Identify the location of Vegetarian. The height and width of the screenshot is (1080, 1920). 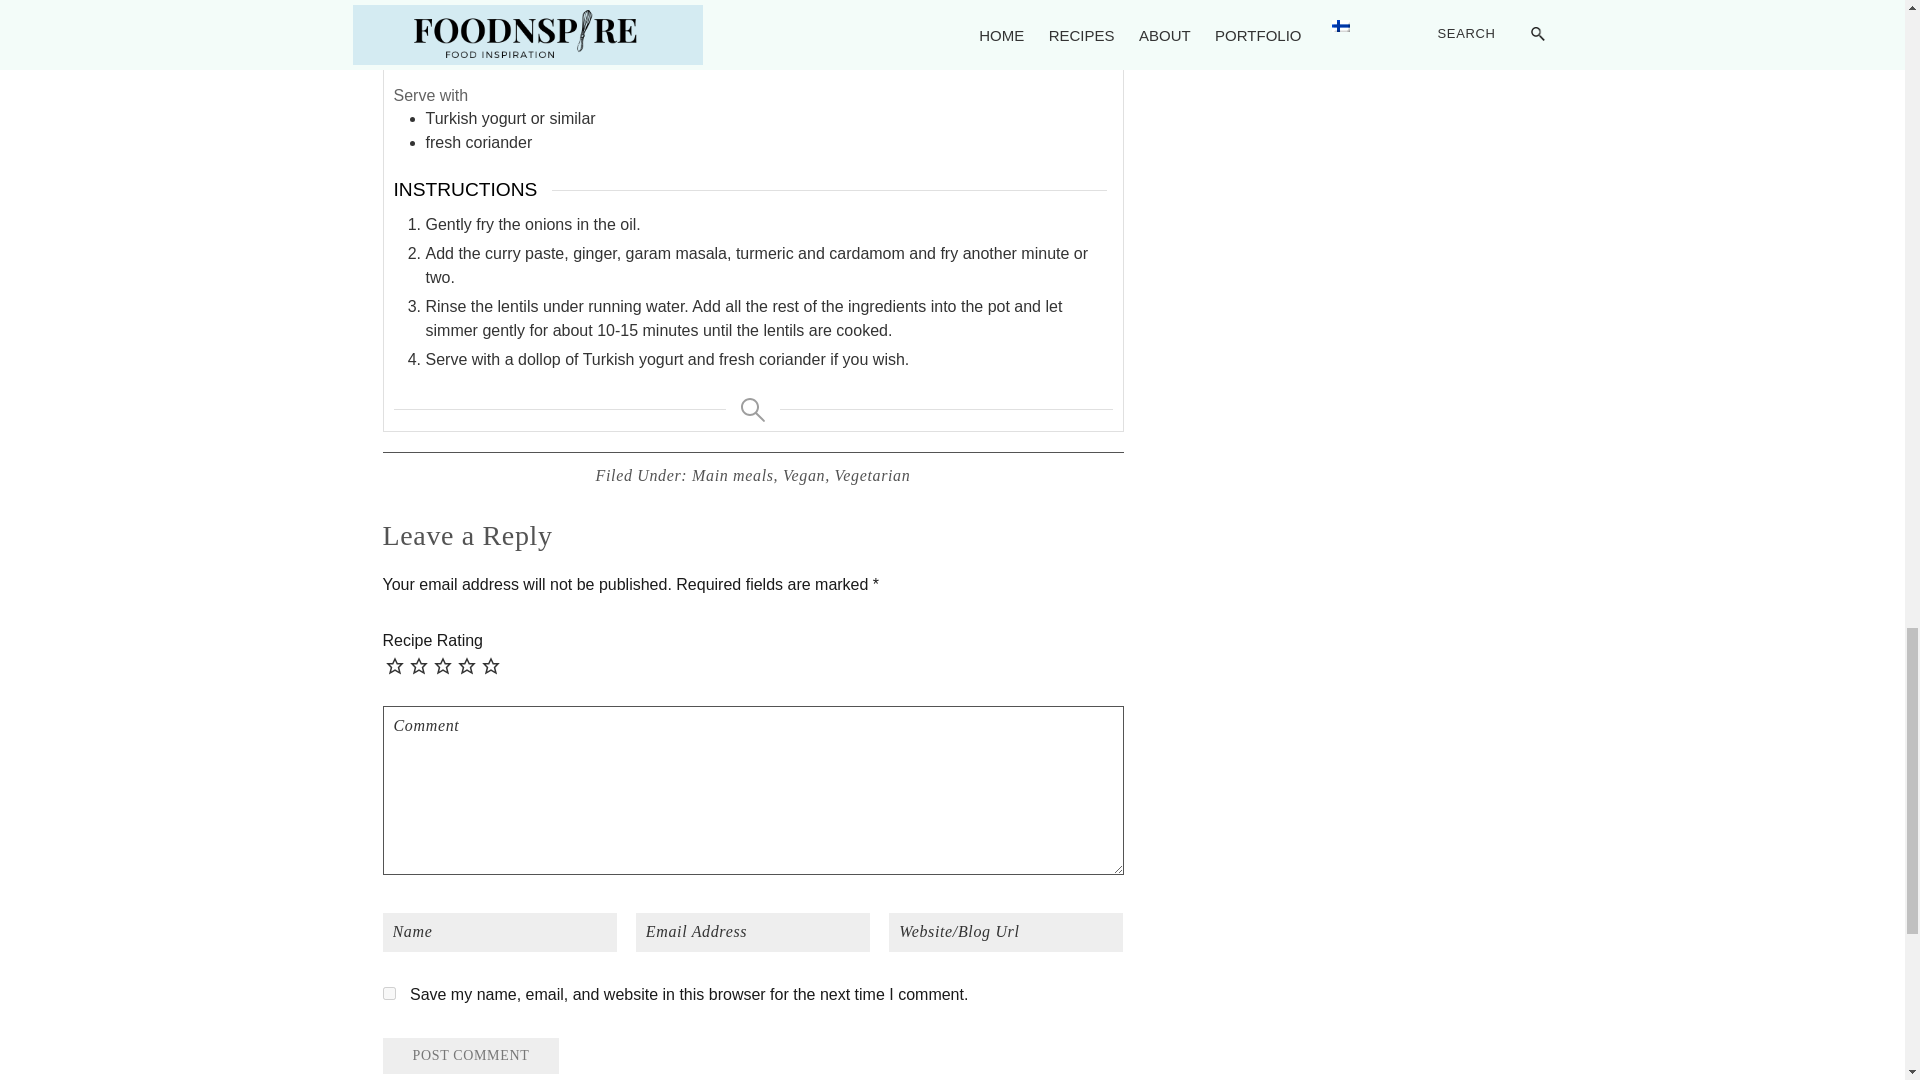
(872, 474).